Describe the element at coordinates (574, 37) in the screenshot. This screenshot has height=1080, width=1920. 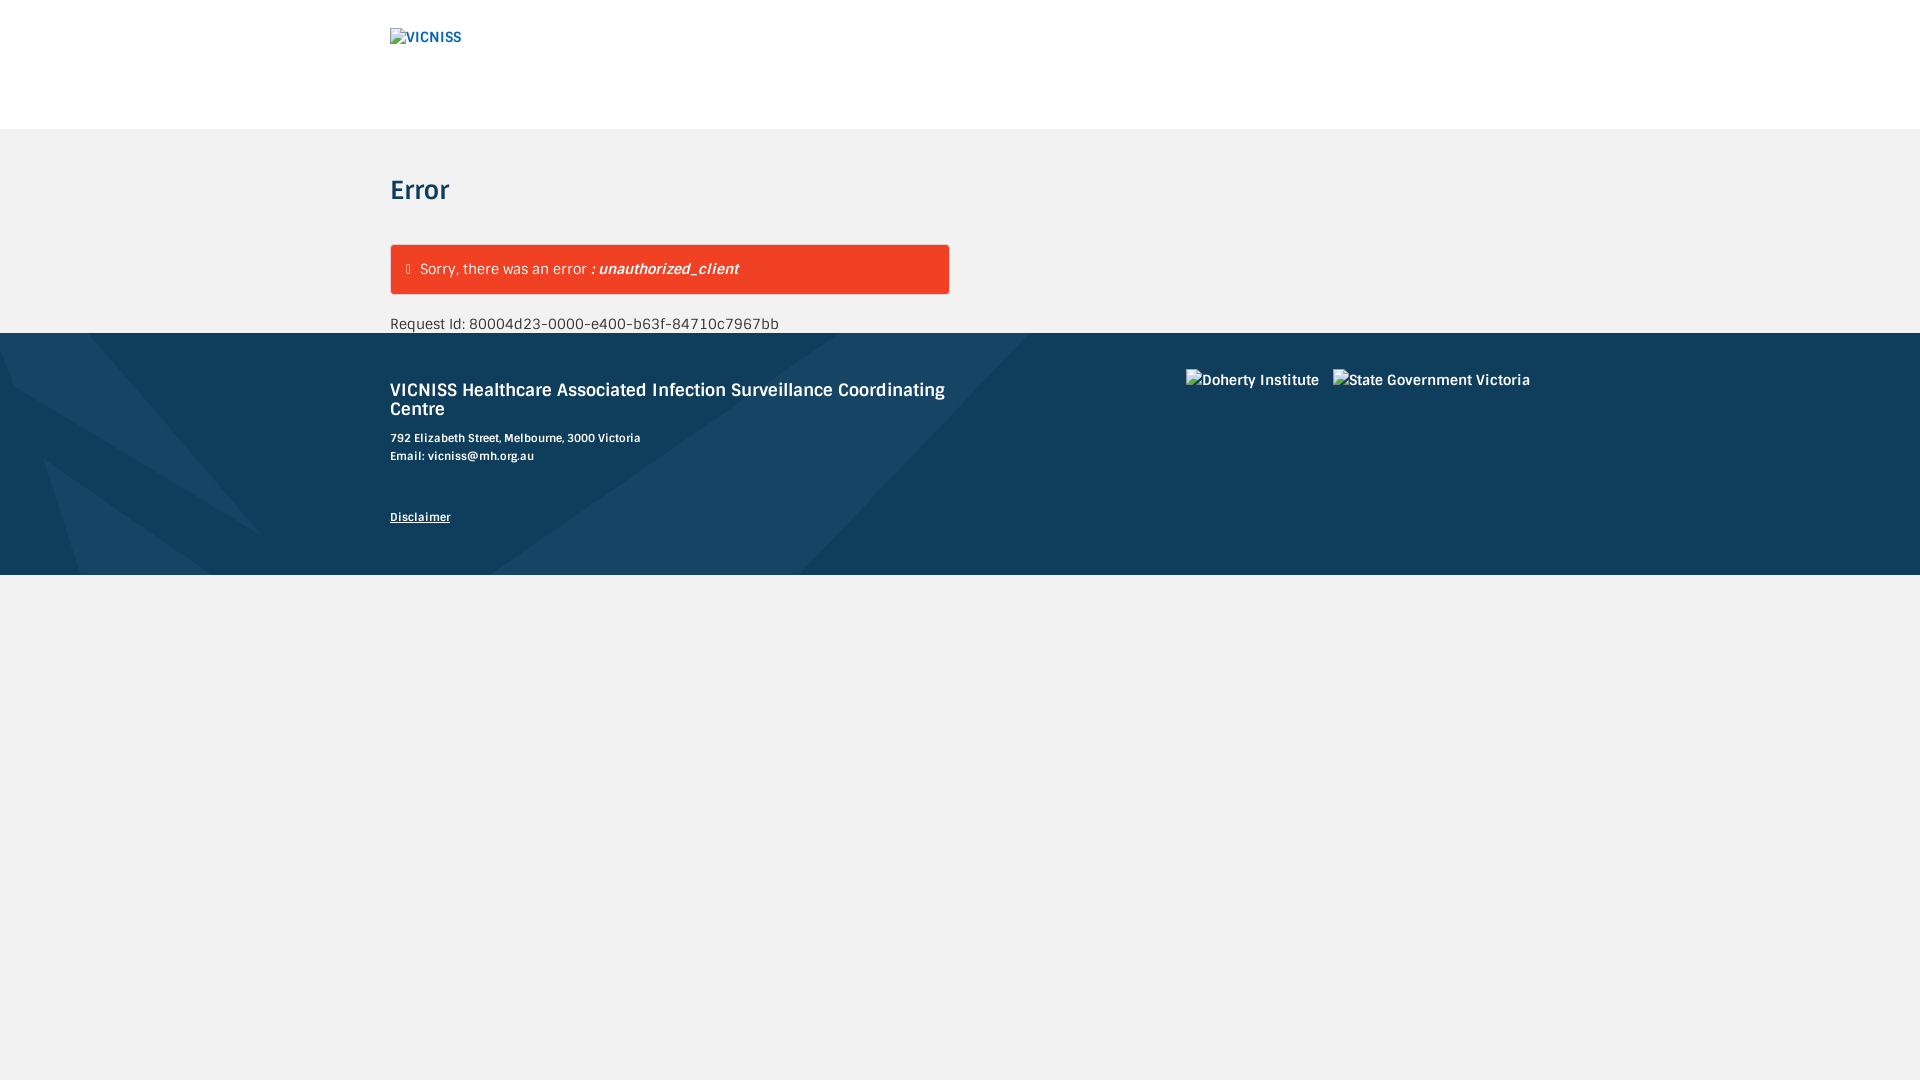
I see `Home` at that location.